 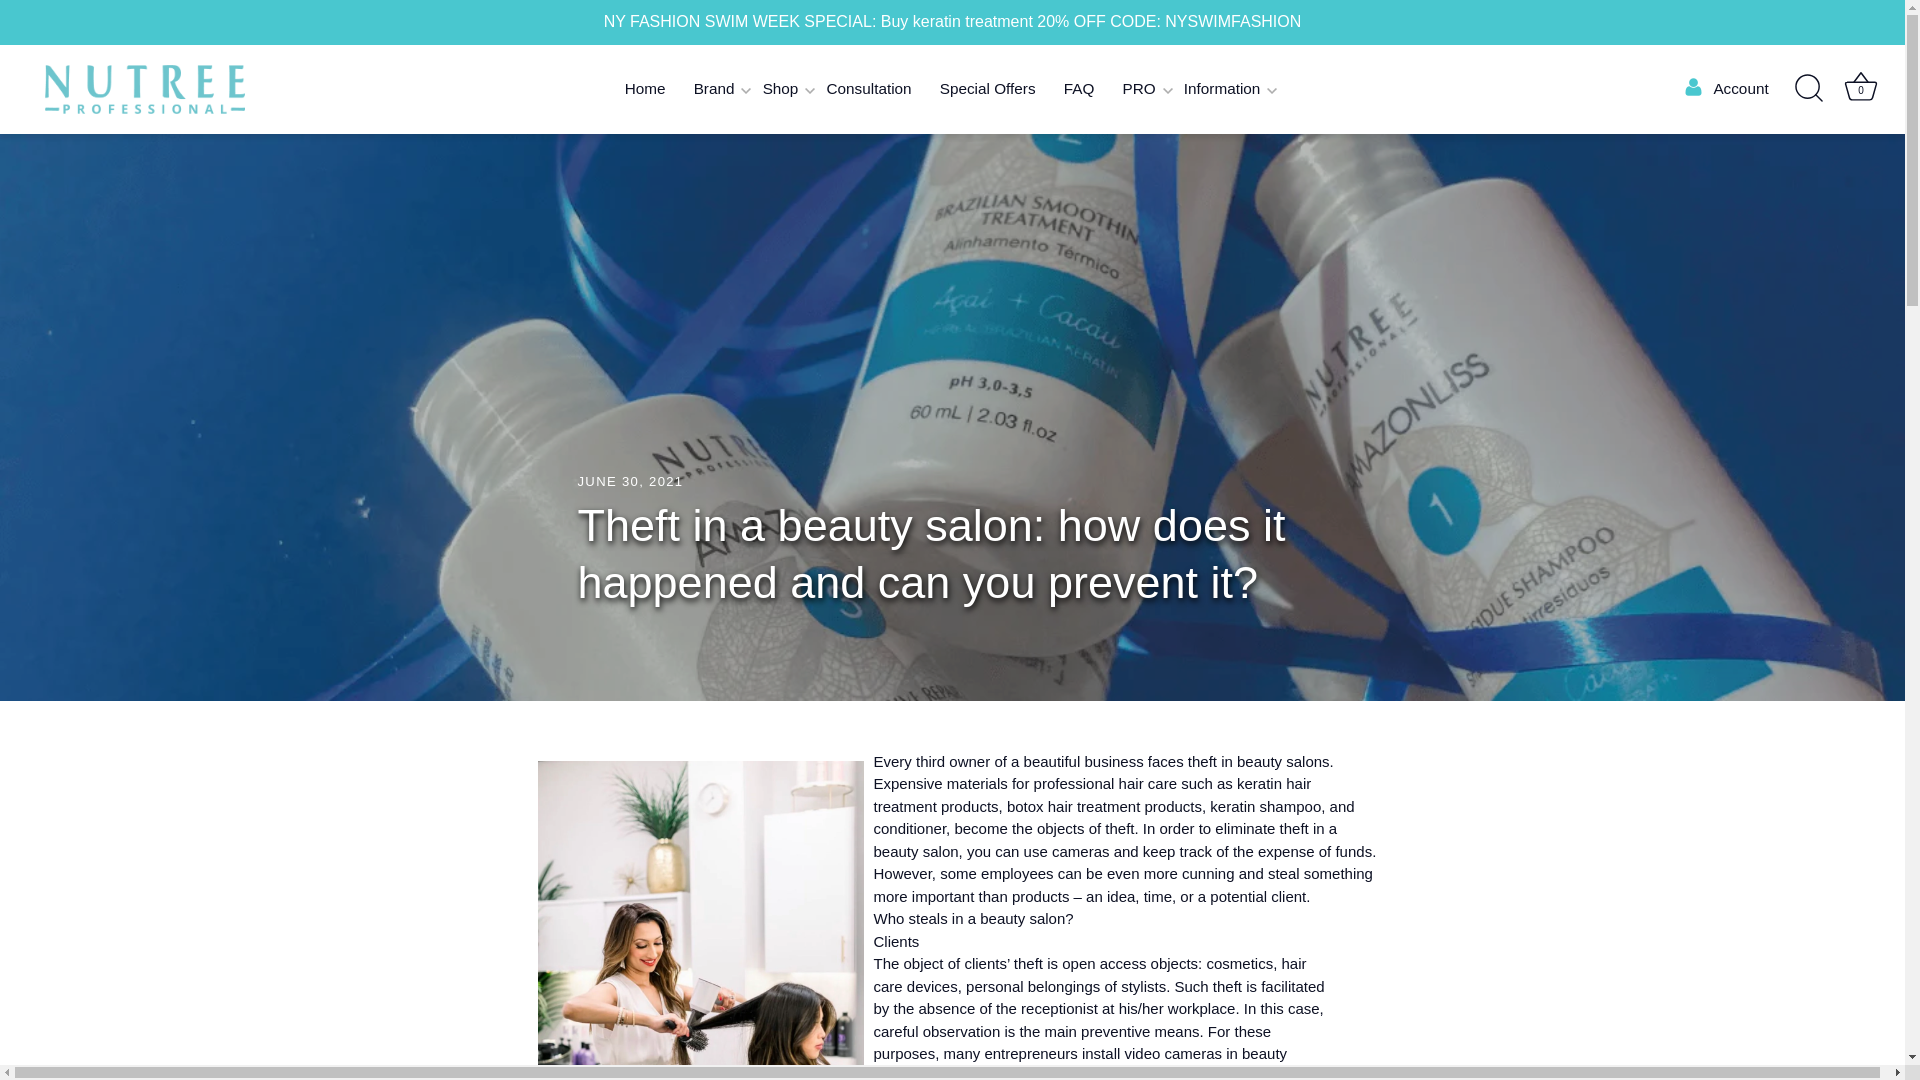 What do you see at coordinates (1222, 90) in the screenshot?
I see `Information` at bounding box center [1222, 90].